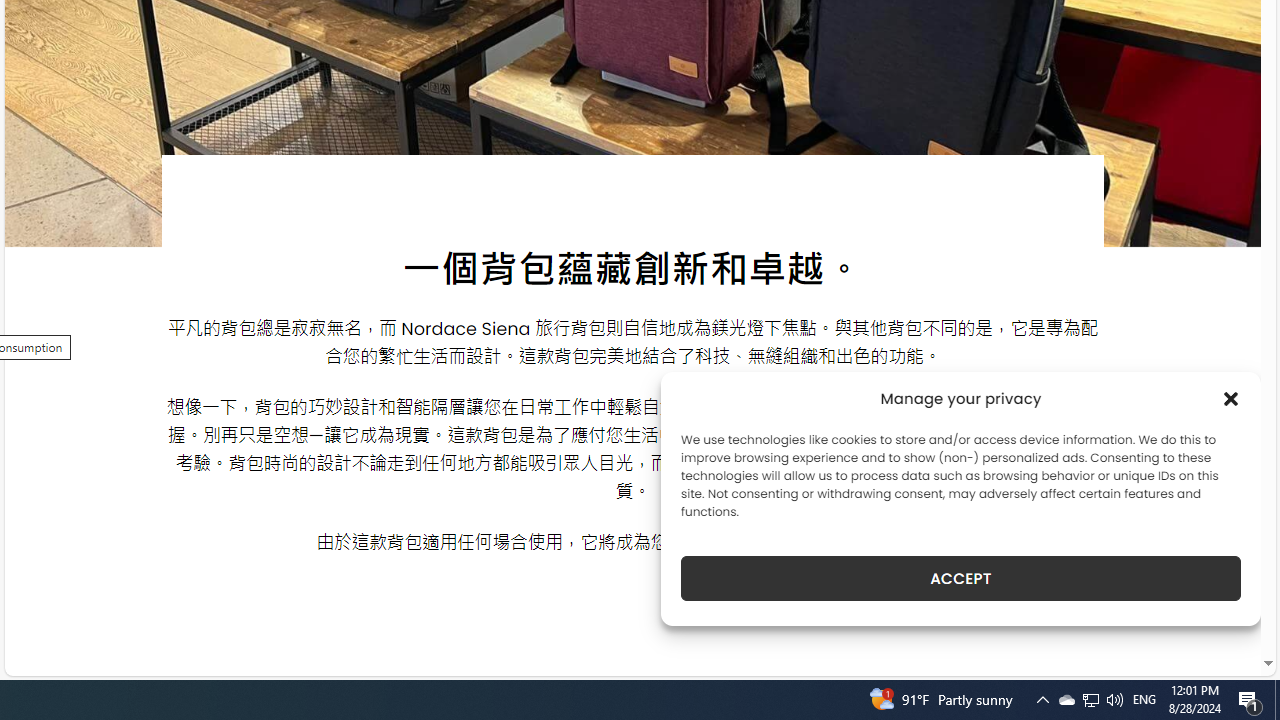  What do you see at coordinates (1231, 398) in the screenshot?
I see `Class: cmplz-close` at bounding box center [1231, 398].